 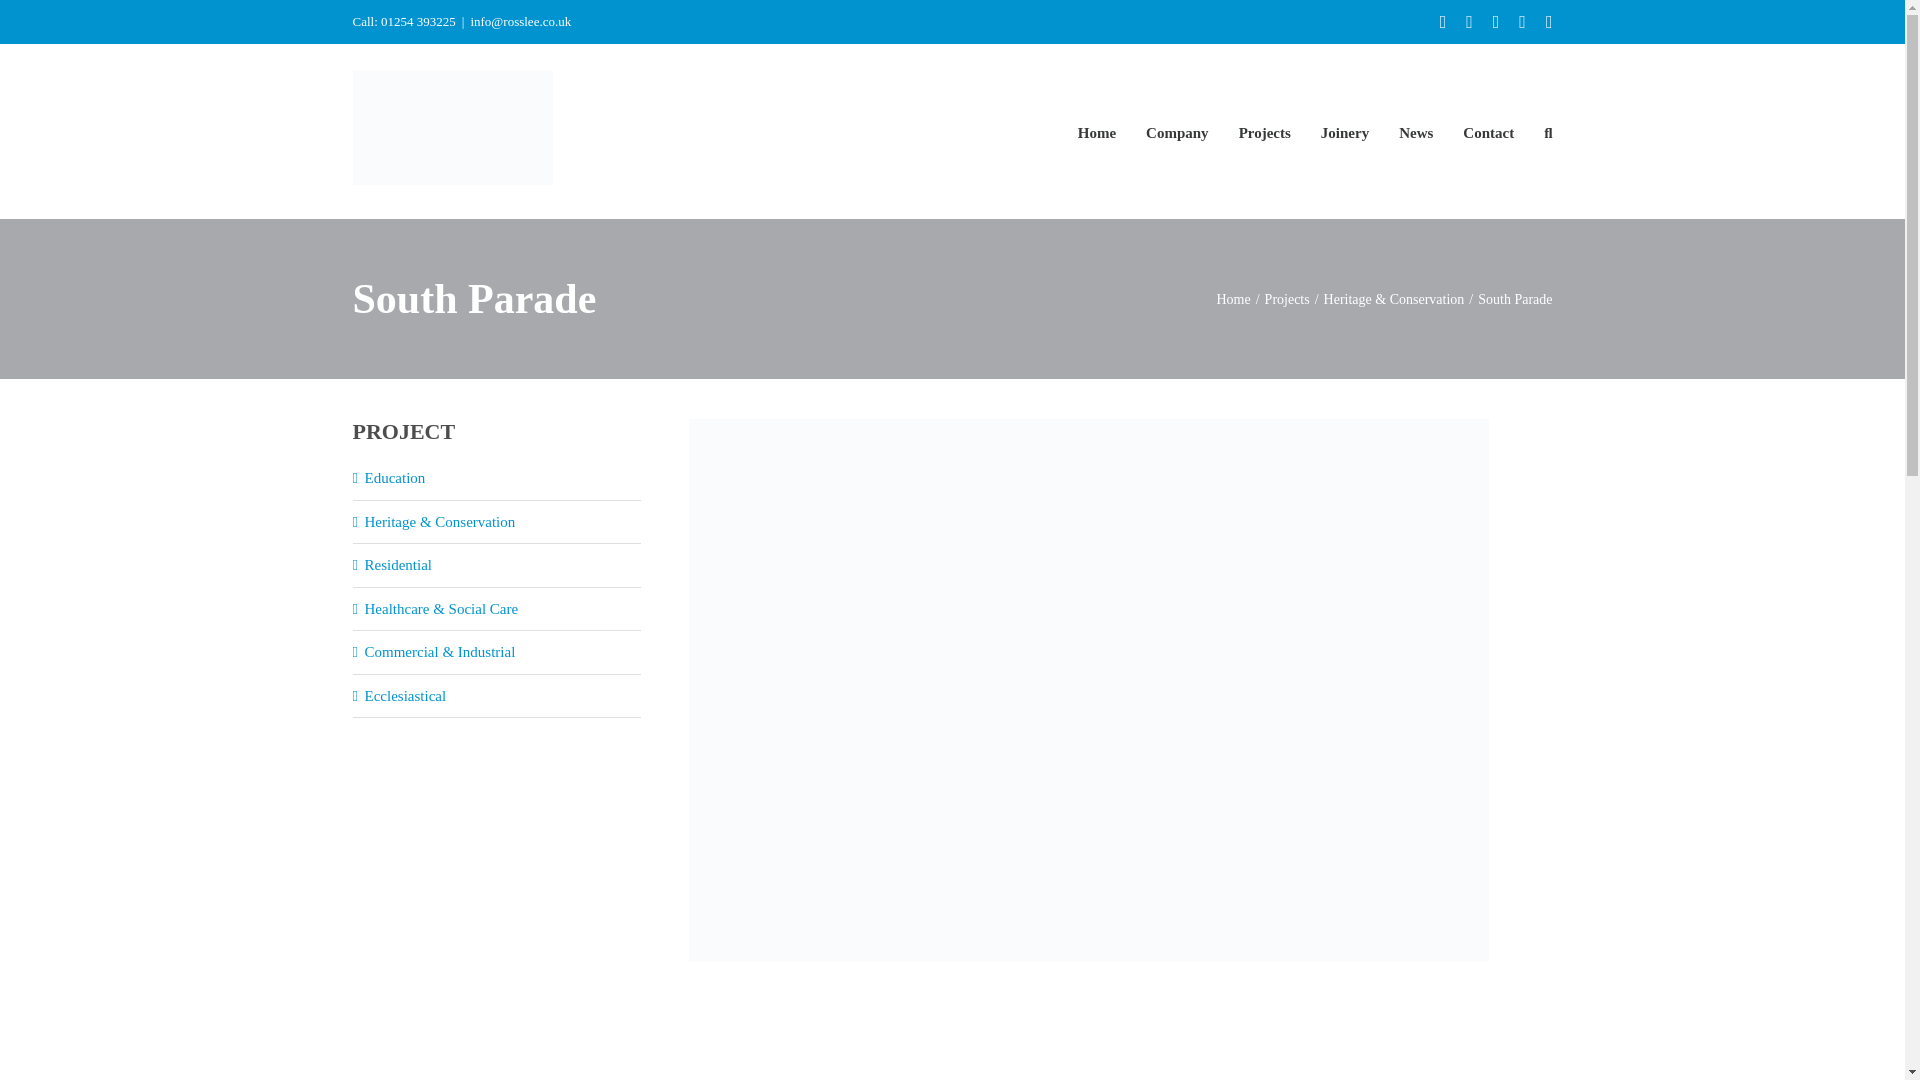 I want to click on YouTube, so click(x=1549, y=22).